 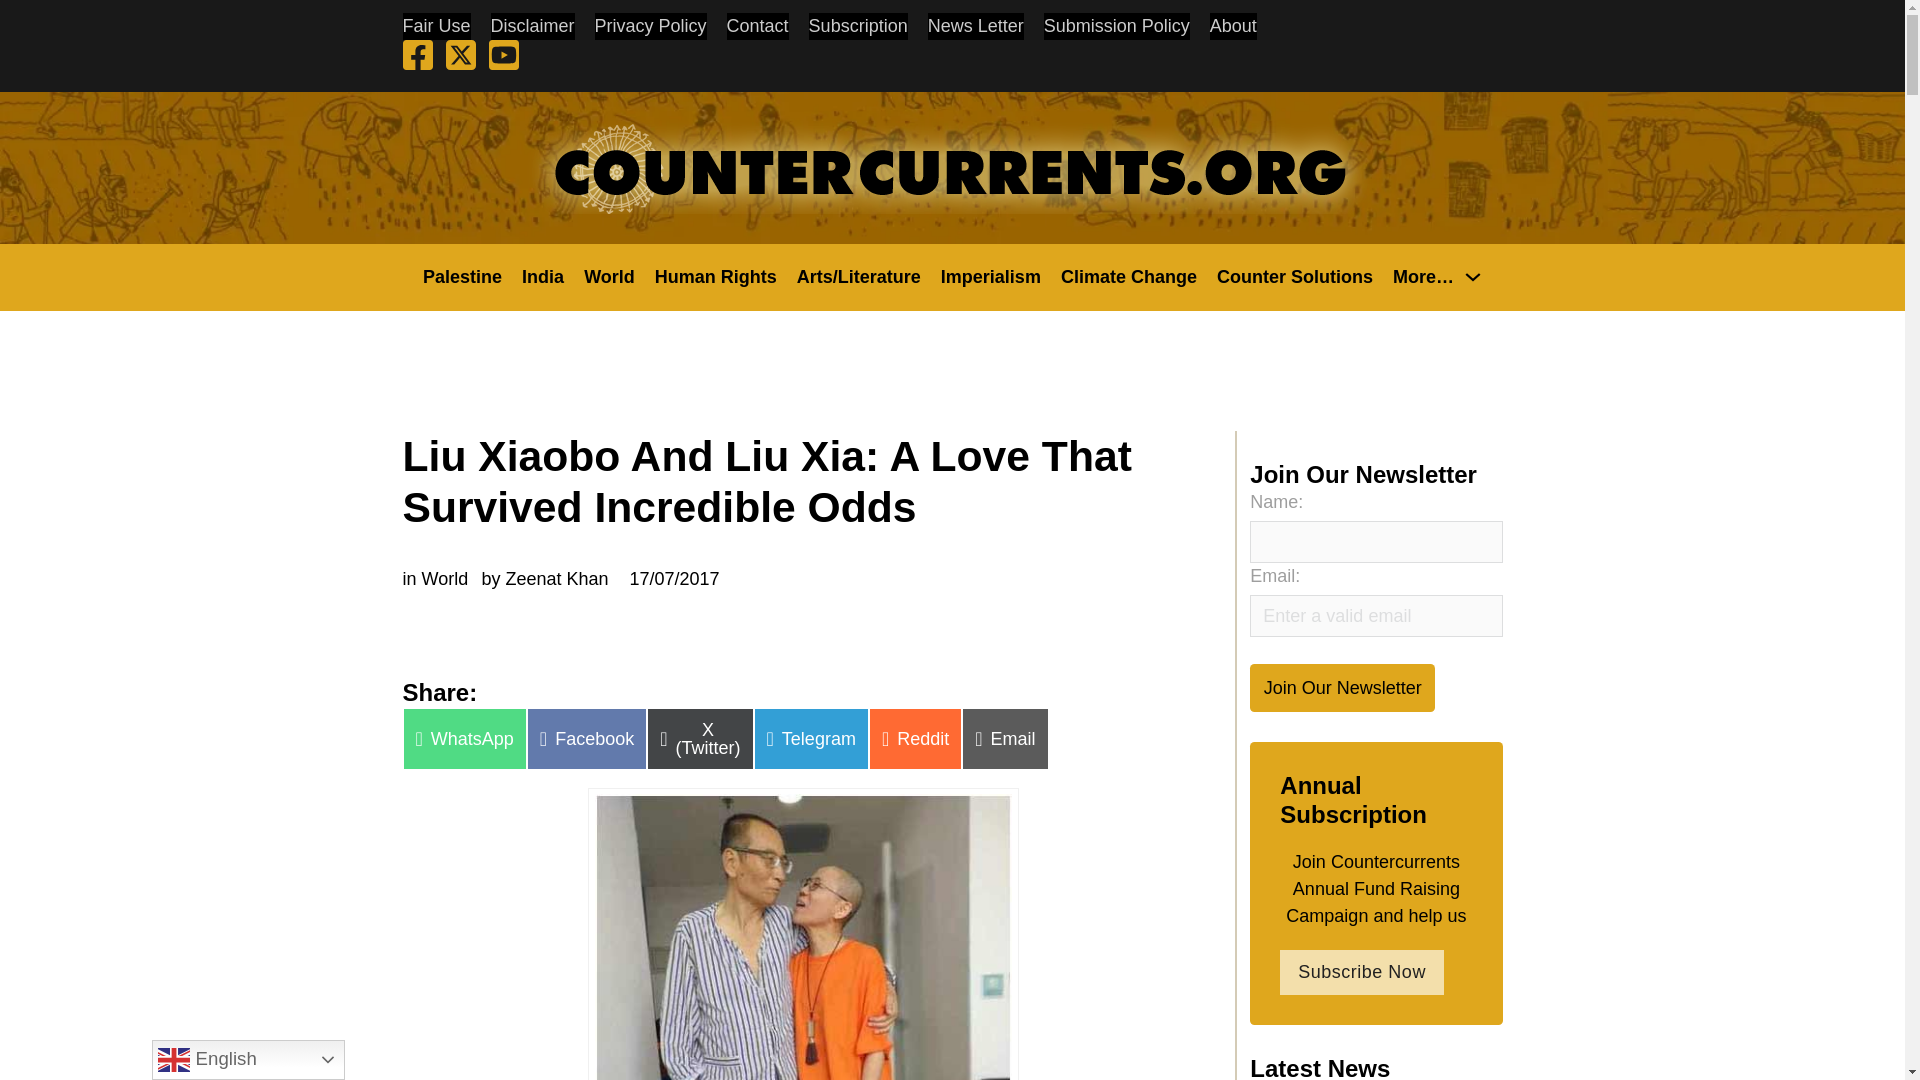 What do you see at coordinates (1342, 687) in the screenshot?
I see `Join Our Newsletter` at bounding box center [1342, 687].